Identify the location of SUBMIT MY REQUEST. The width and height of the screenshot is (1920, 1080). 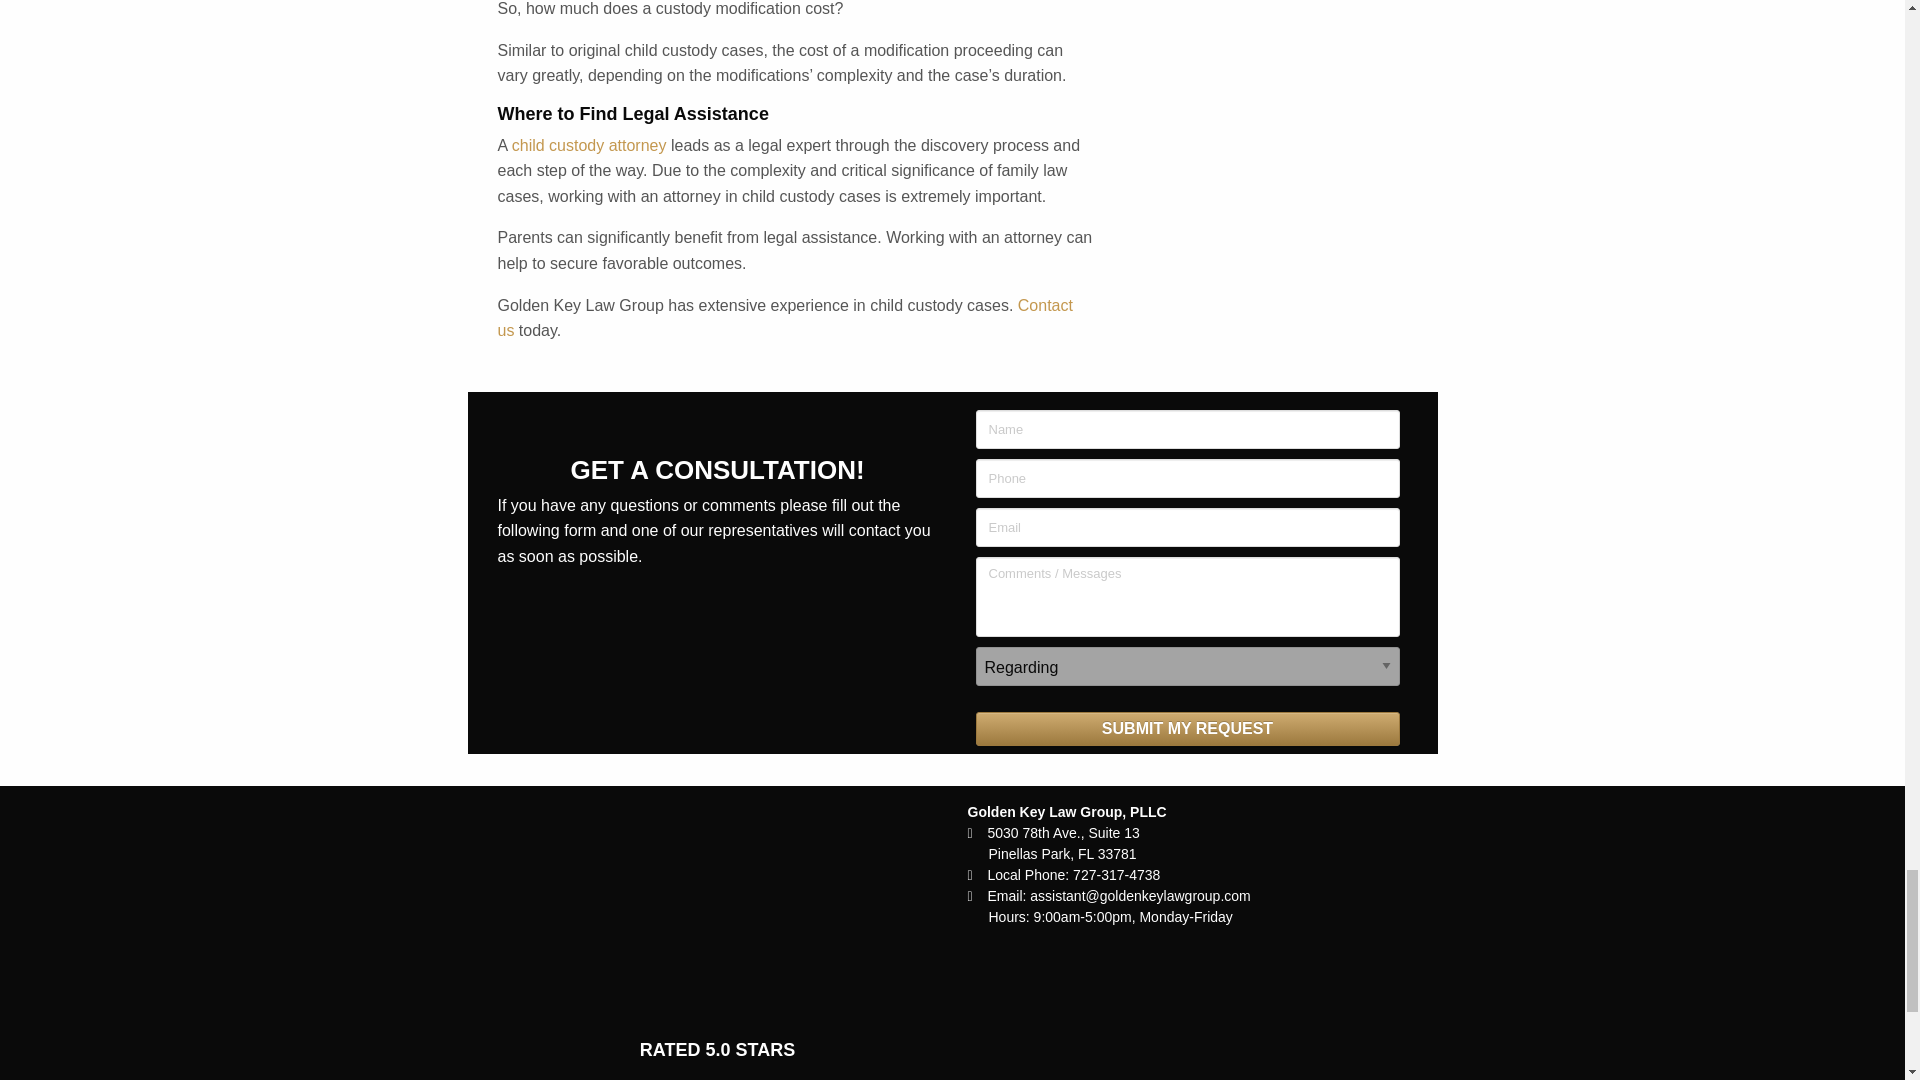
(1187, 728).